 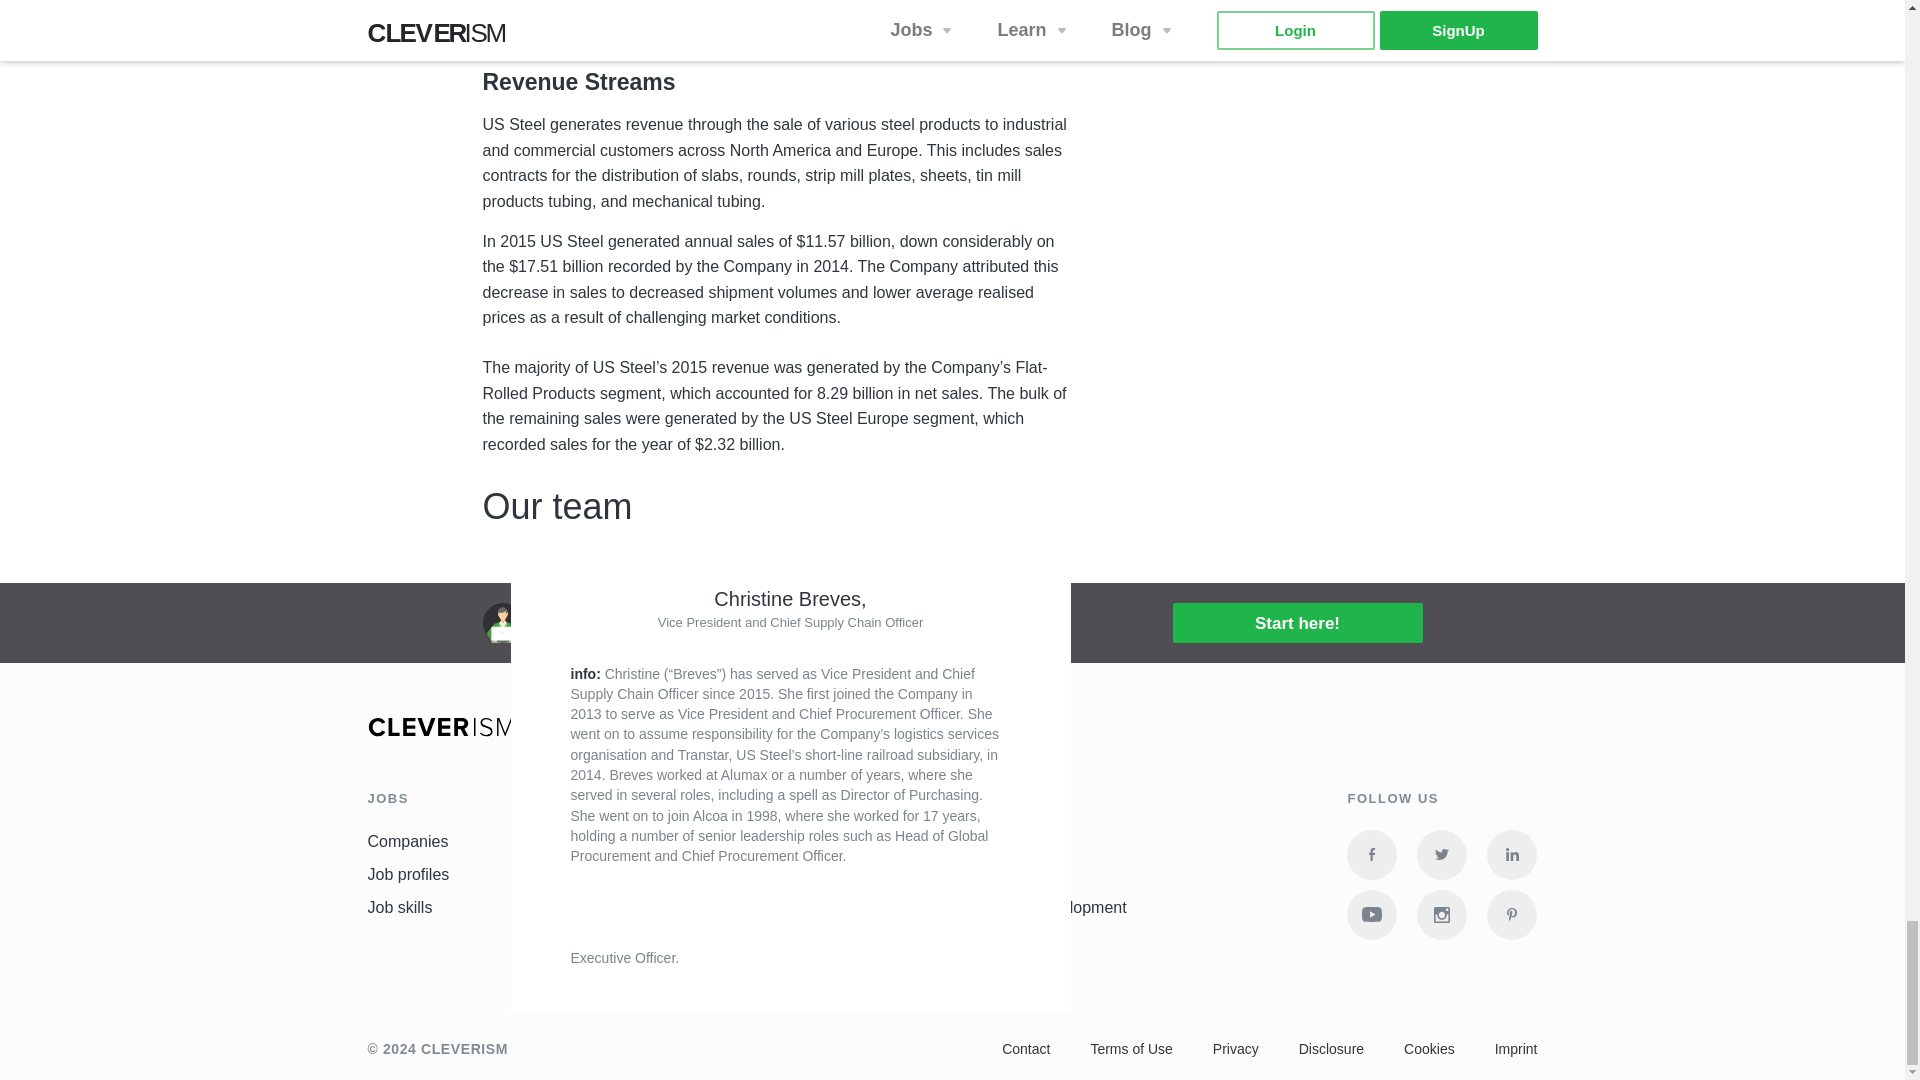 What do you see at coordinates (408, 842) in the screenshot?
I see `Companies` at bounding box center [408, 842].